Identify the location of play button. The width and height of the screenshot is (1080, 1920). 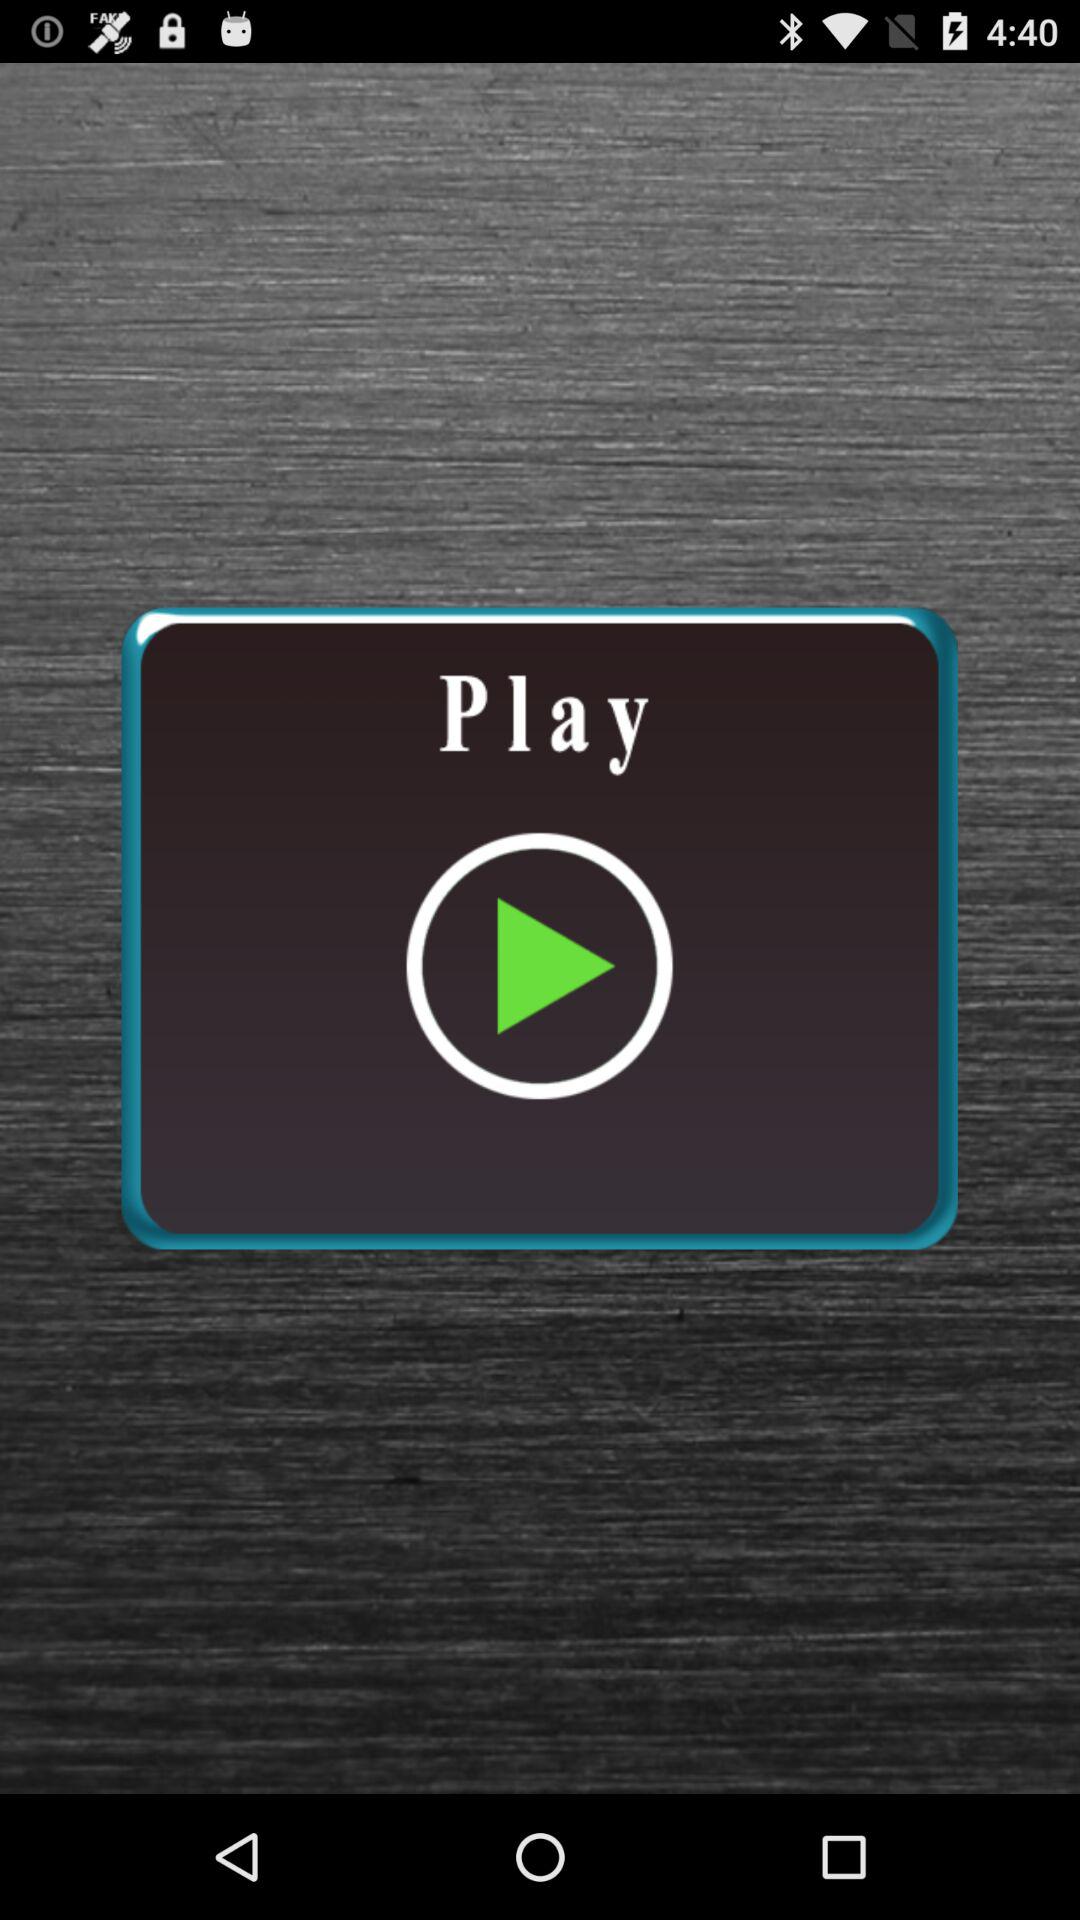
(539, 928).